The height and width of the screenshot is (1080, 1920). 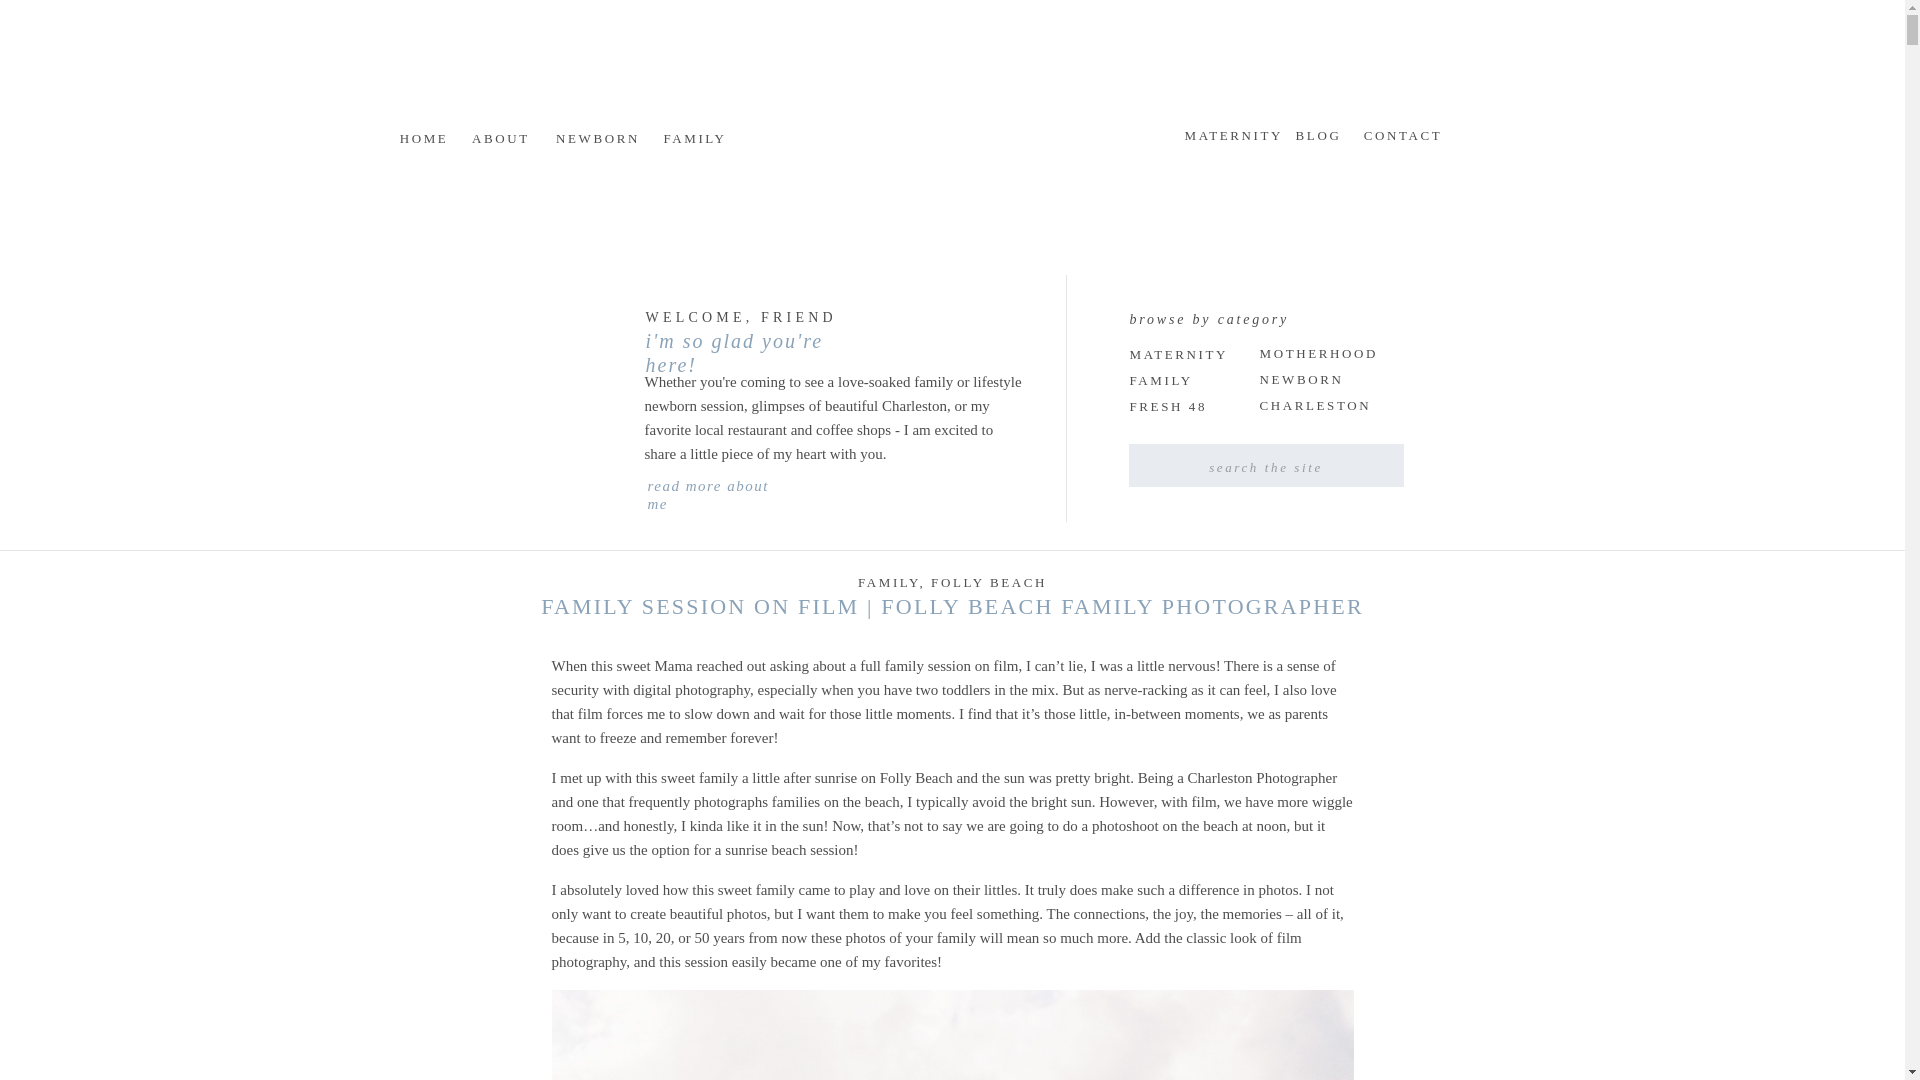 I want to click on HOME, so click(x=424, y=134).